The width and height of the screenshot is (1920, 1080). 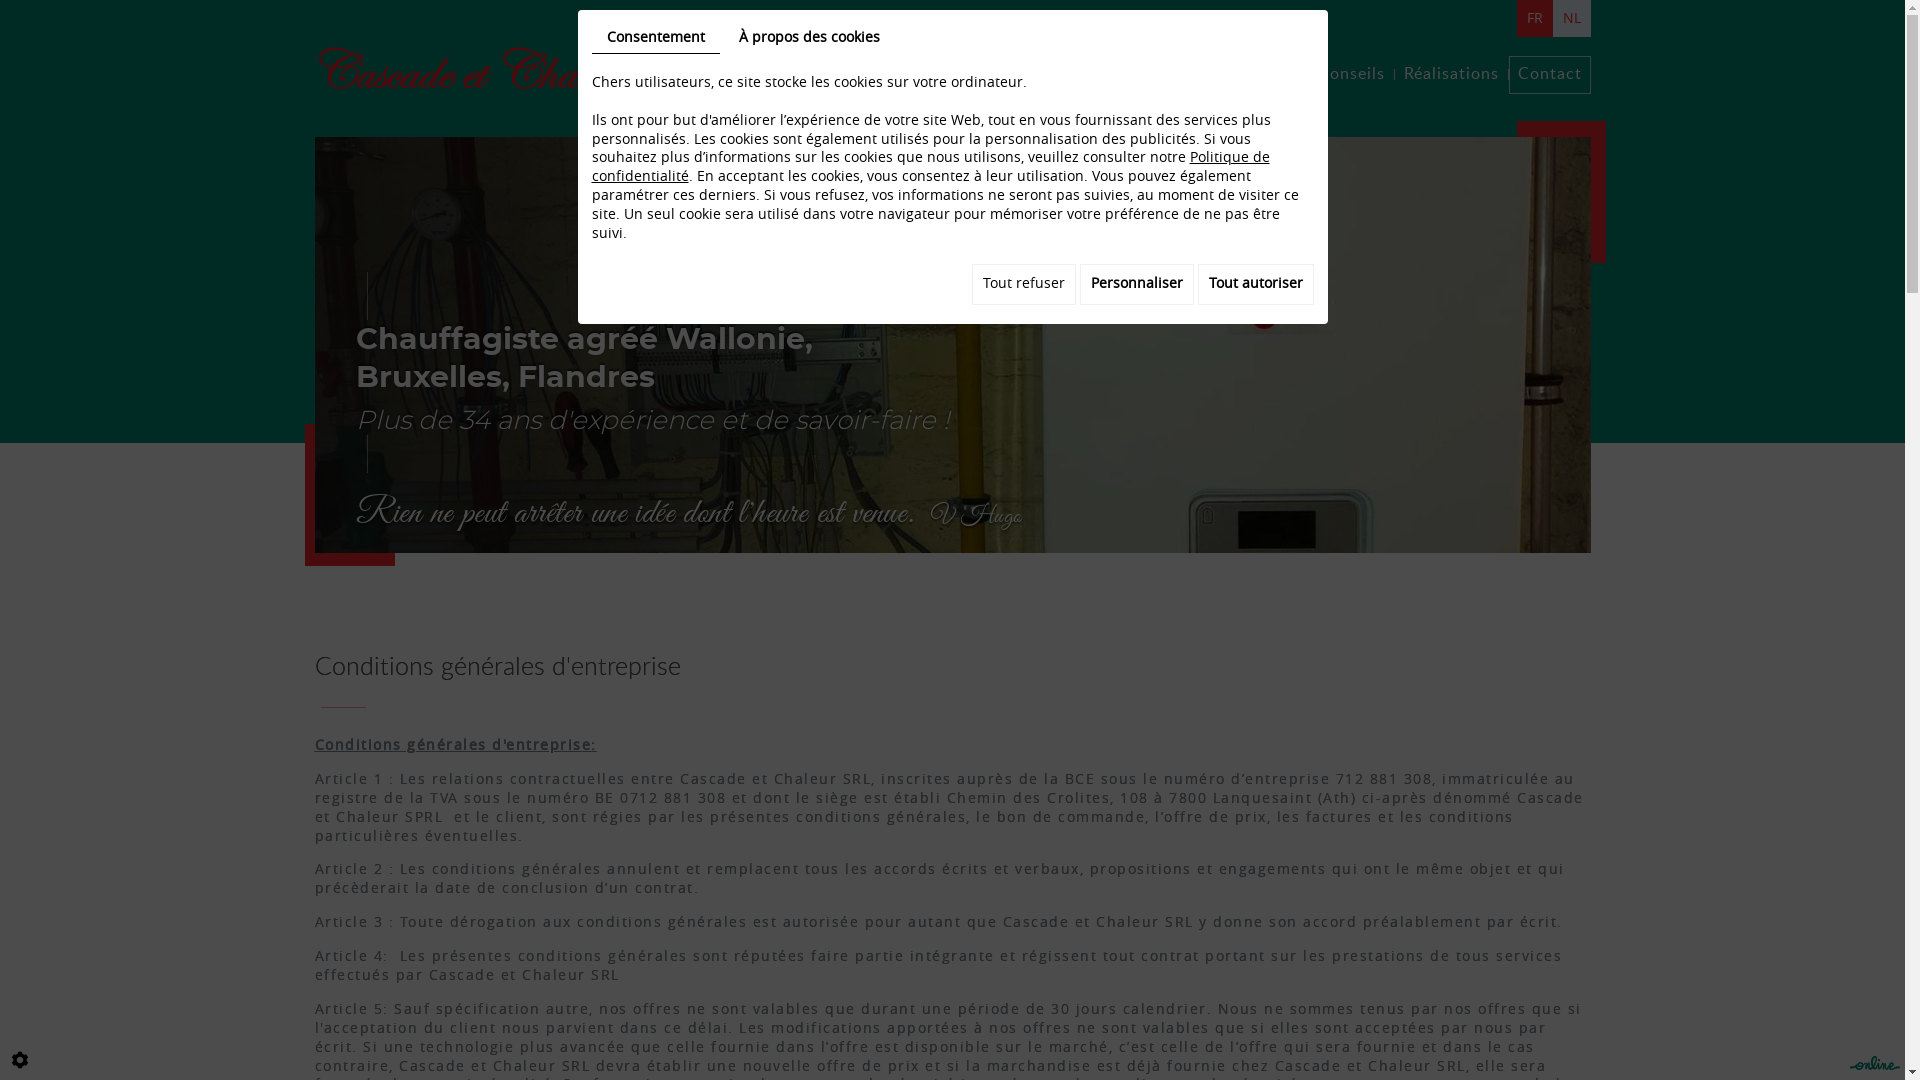 I want to click on Contact, so click(x=1549, y=75).